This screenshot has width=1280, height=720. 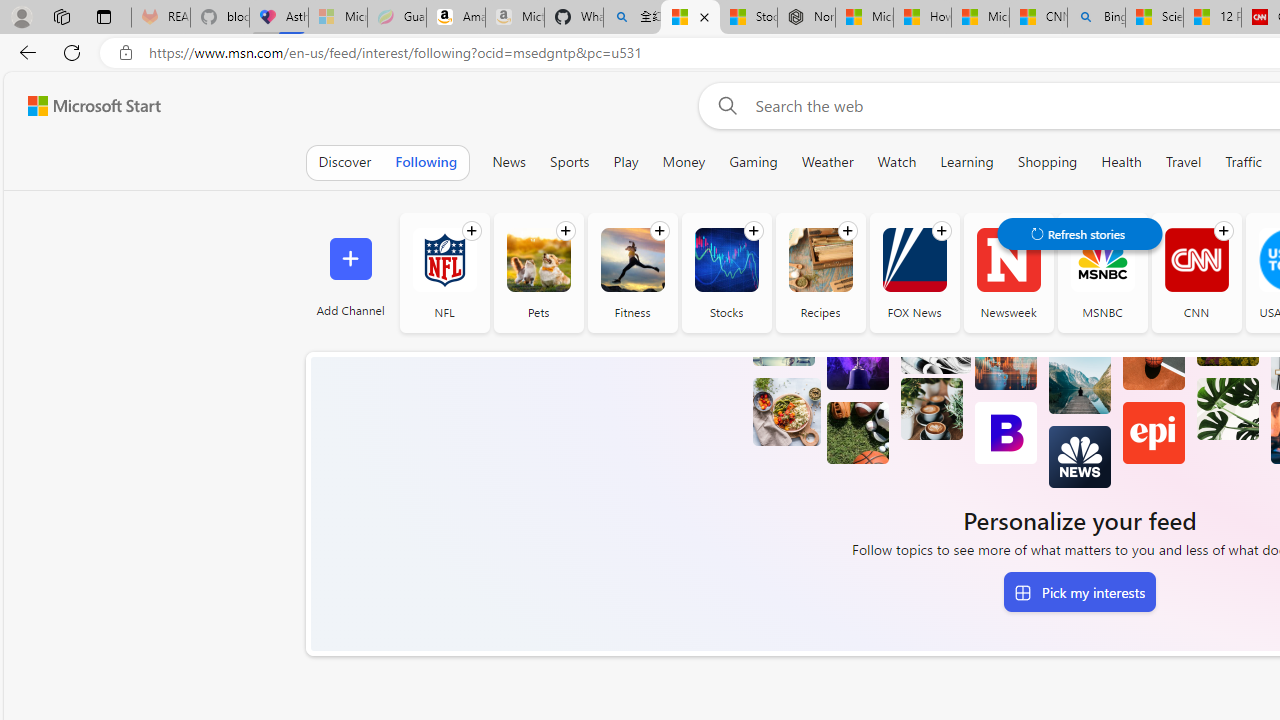 I want to click on Shopping, so click(x=1047, y=162).